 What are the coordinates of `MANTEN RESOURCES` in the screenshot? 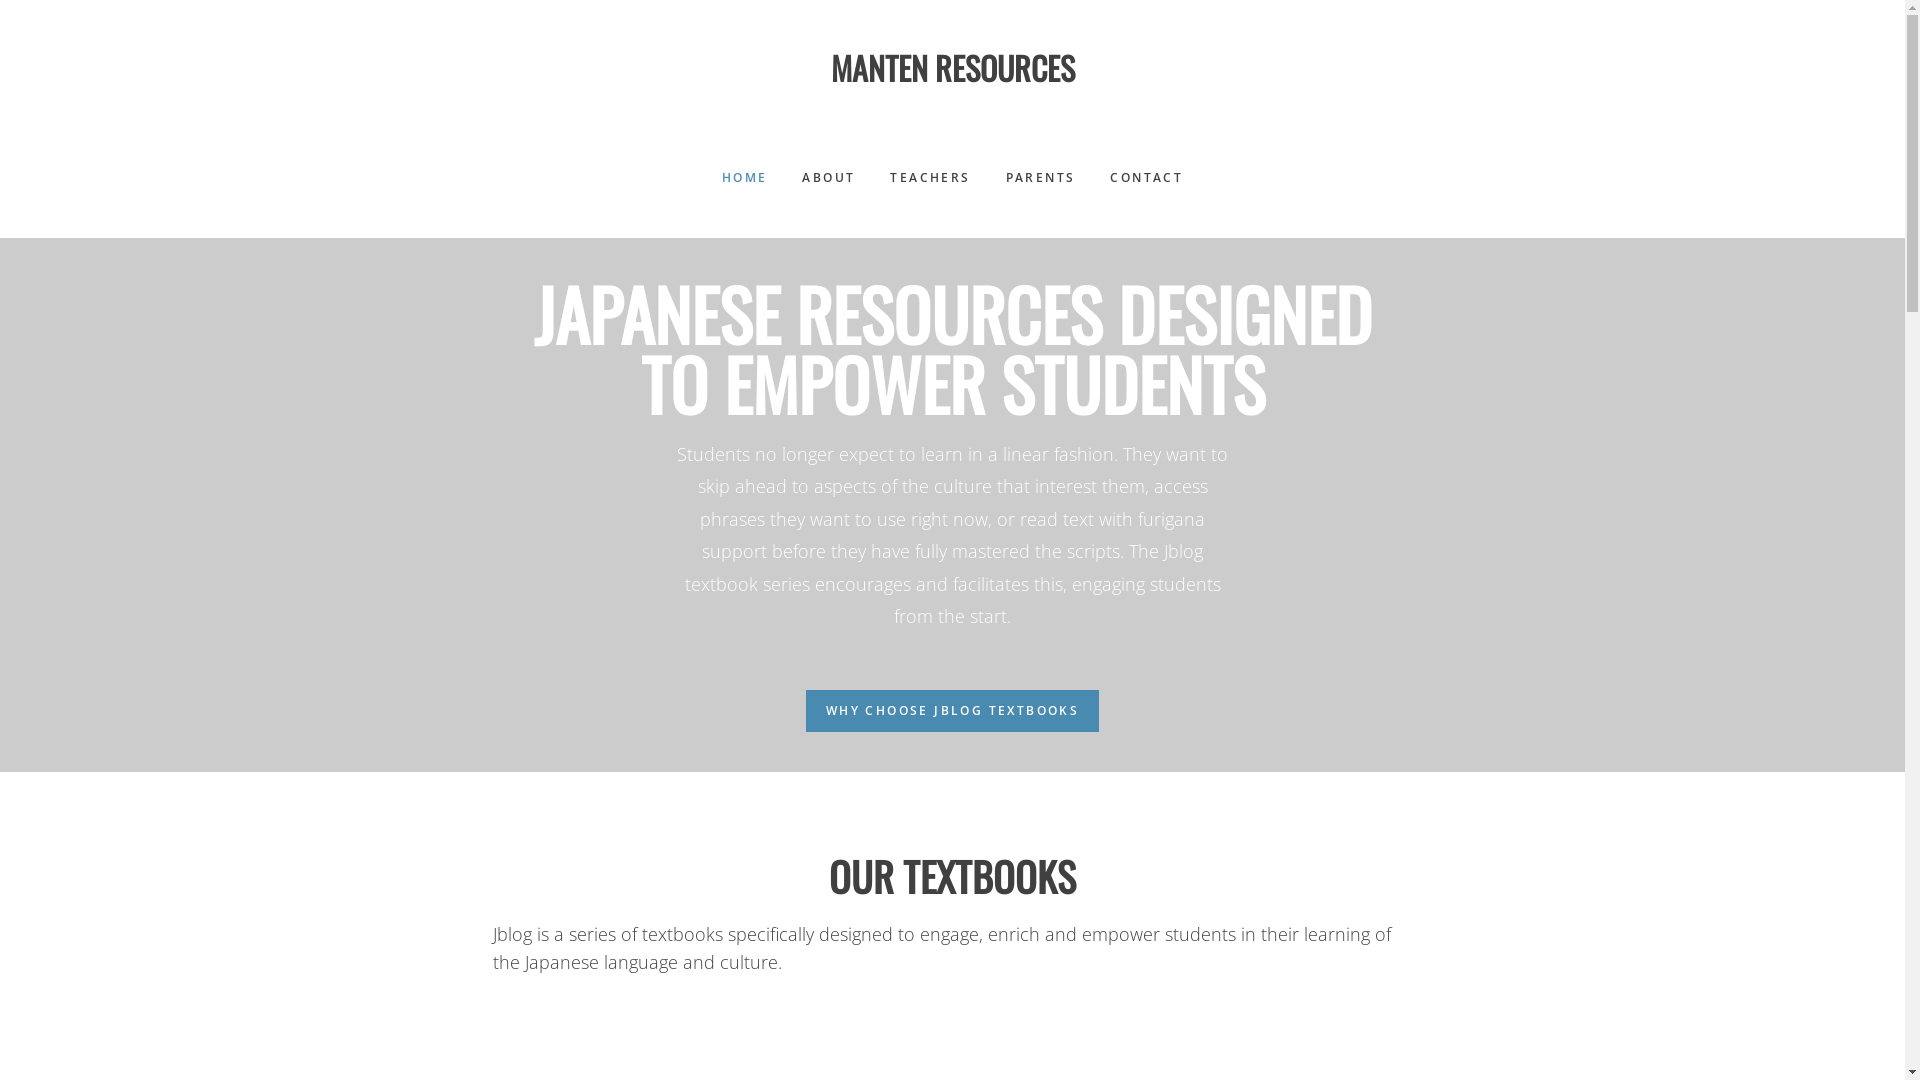 It's located at (952, 68).